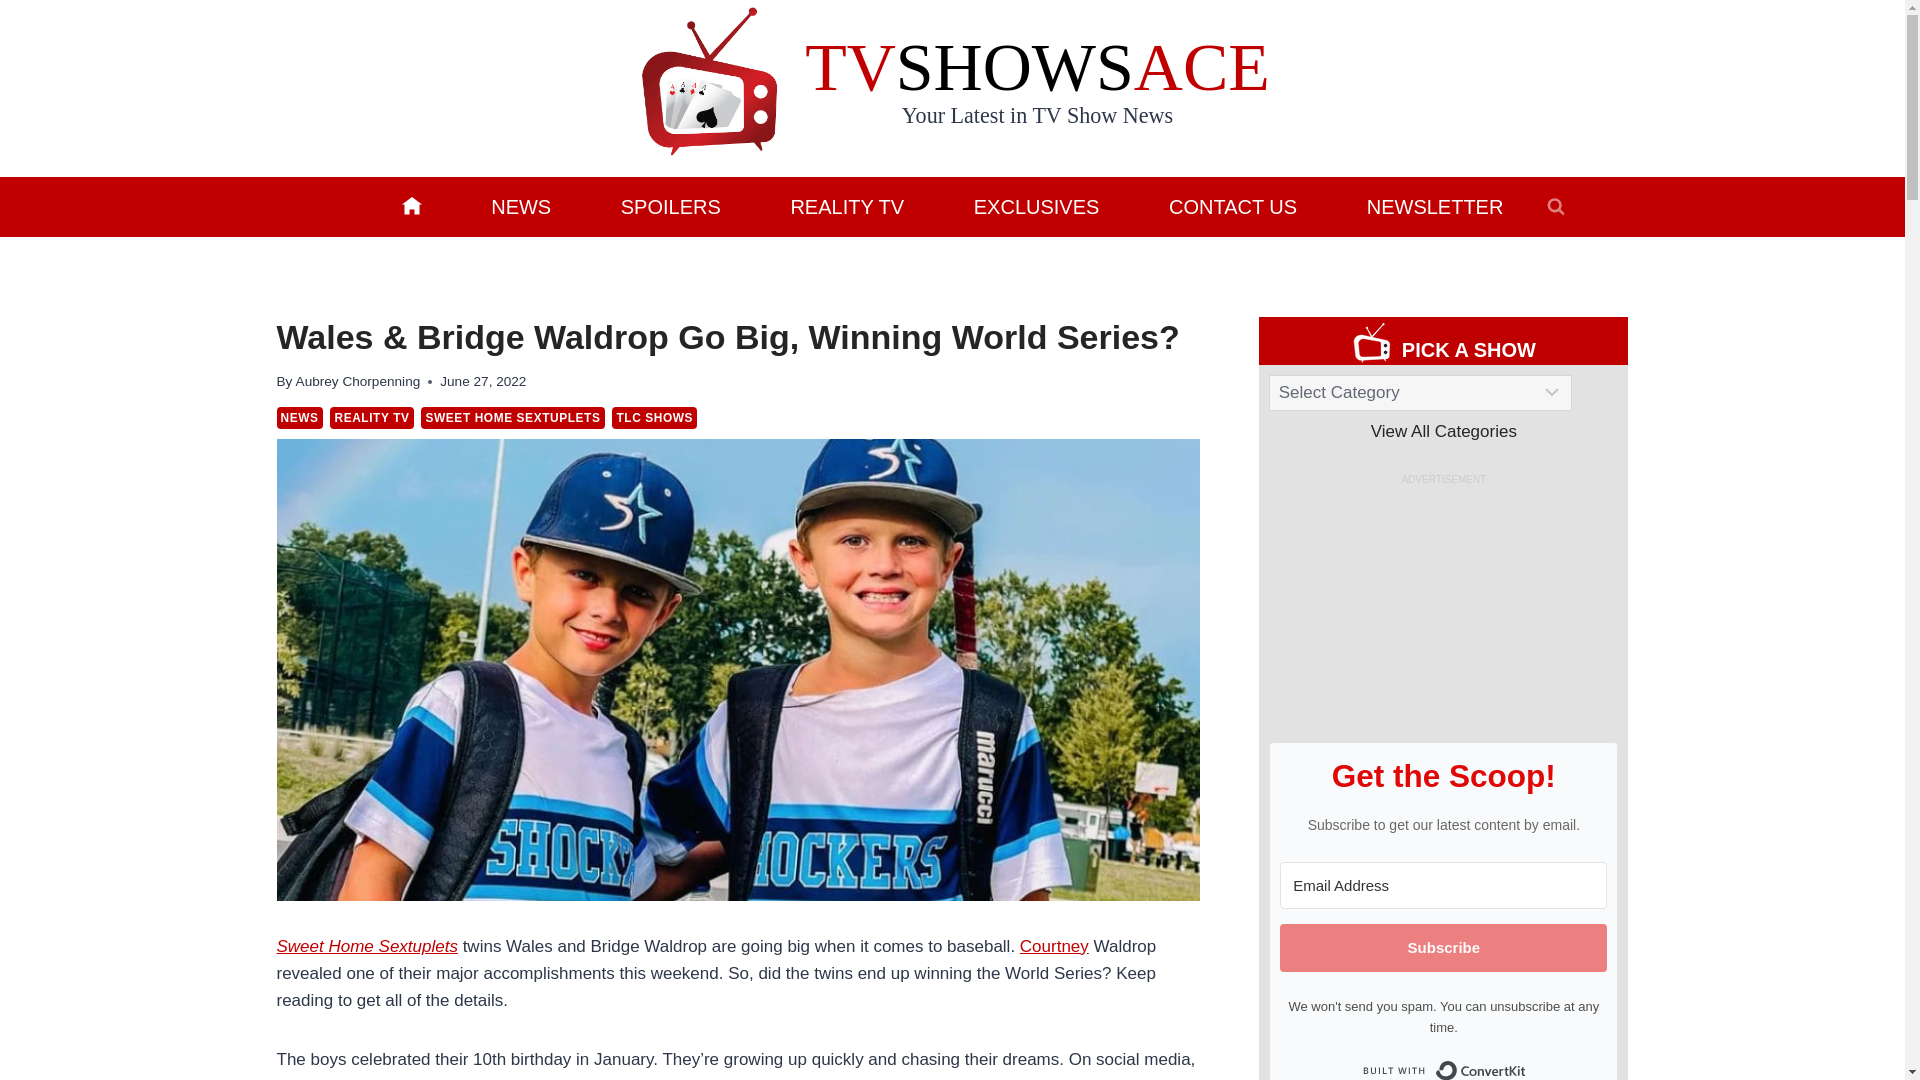 Image resolution: width=1920 pixels, height=1080 pixels. Describe the element at coordinates (1054, 946) in the screenshot. I see `Courtney` at that location.